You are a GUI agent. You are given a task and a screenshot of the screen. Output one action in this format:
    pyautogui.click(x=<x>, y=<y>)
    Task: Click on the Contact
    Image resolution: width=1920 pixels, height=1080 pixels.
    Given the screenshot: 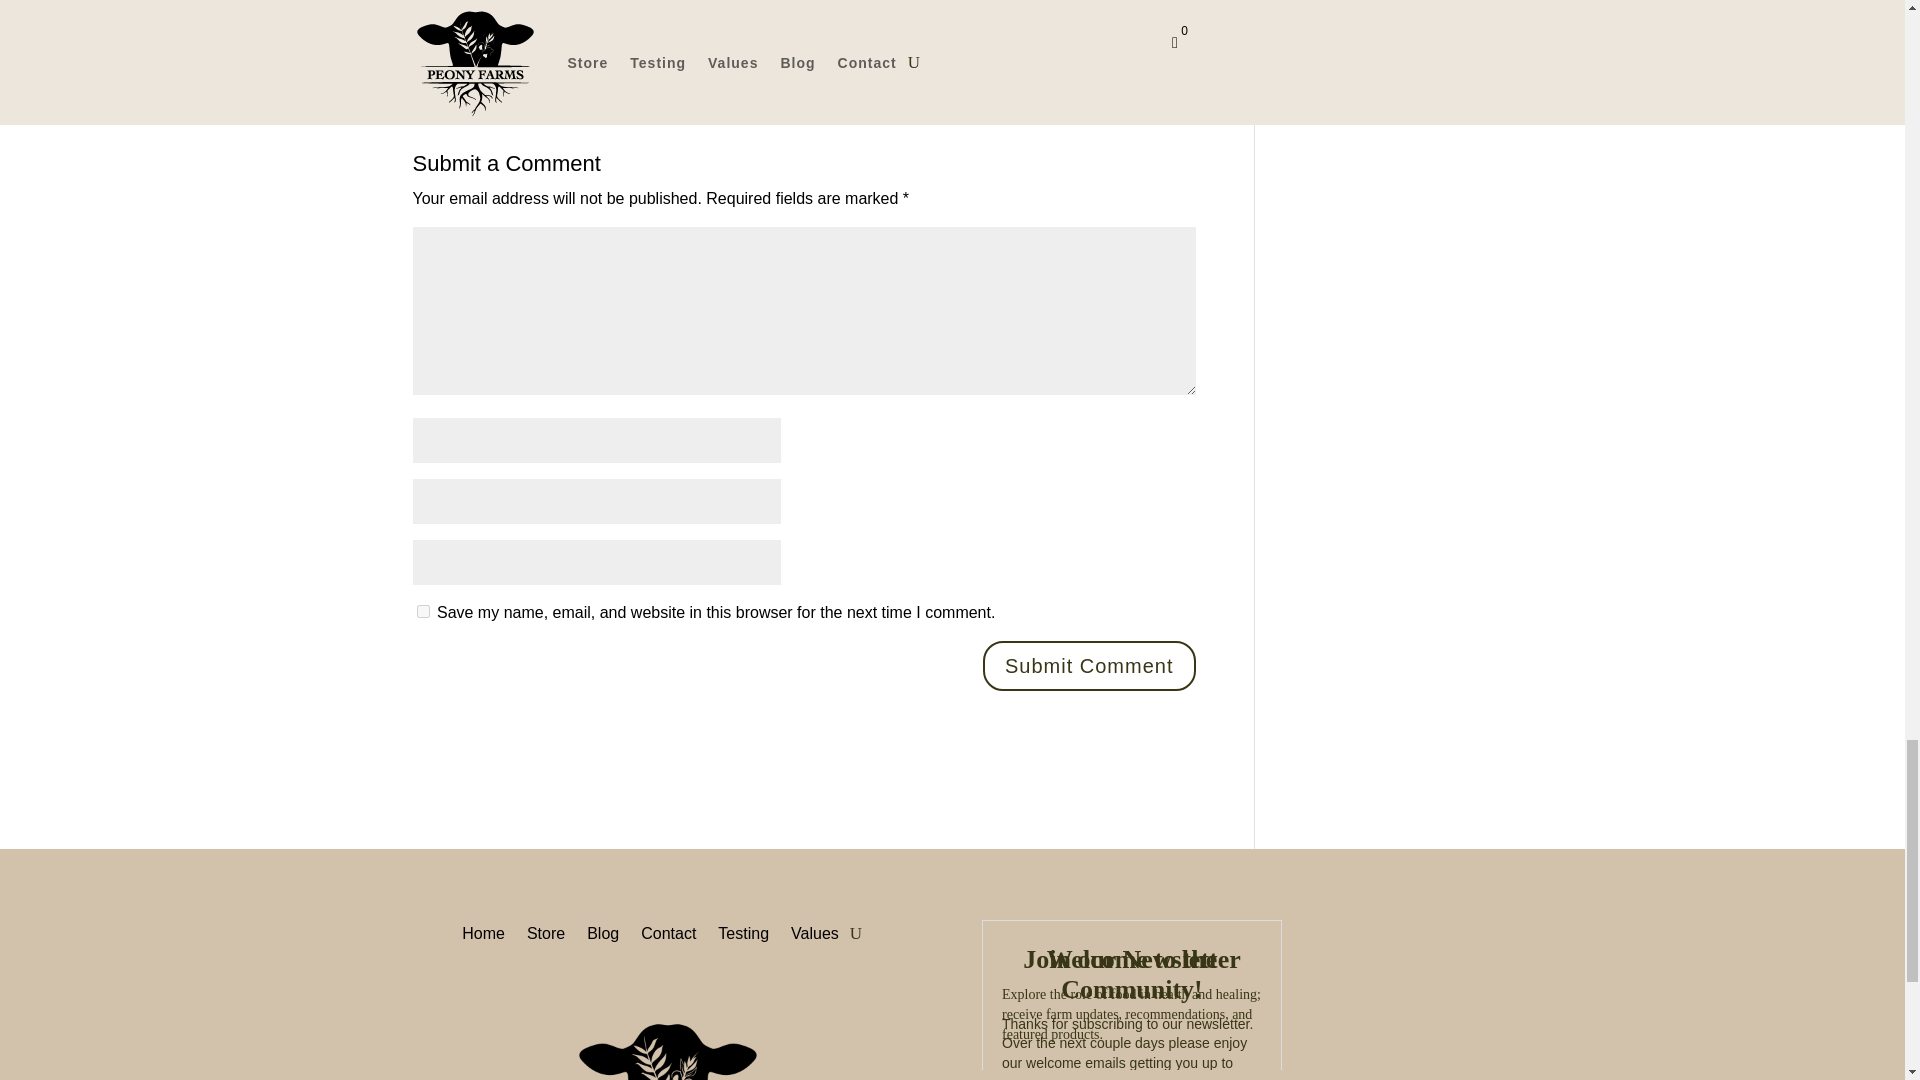 What is the action you would take?
    pyautogui.click(x=668, y=930)
    